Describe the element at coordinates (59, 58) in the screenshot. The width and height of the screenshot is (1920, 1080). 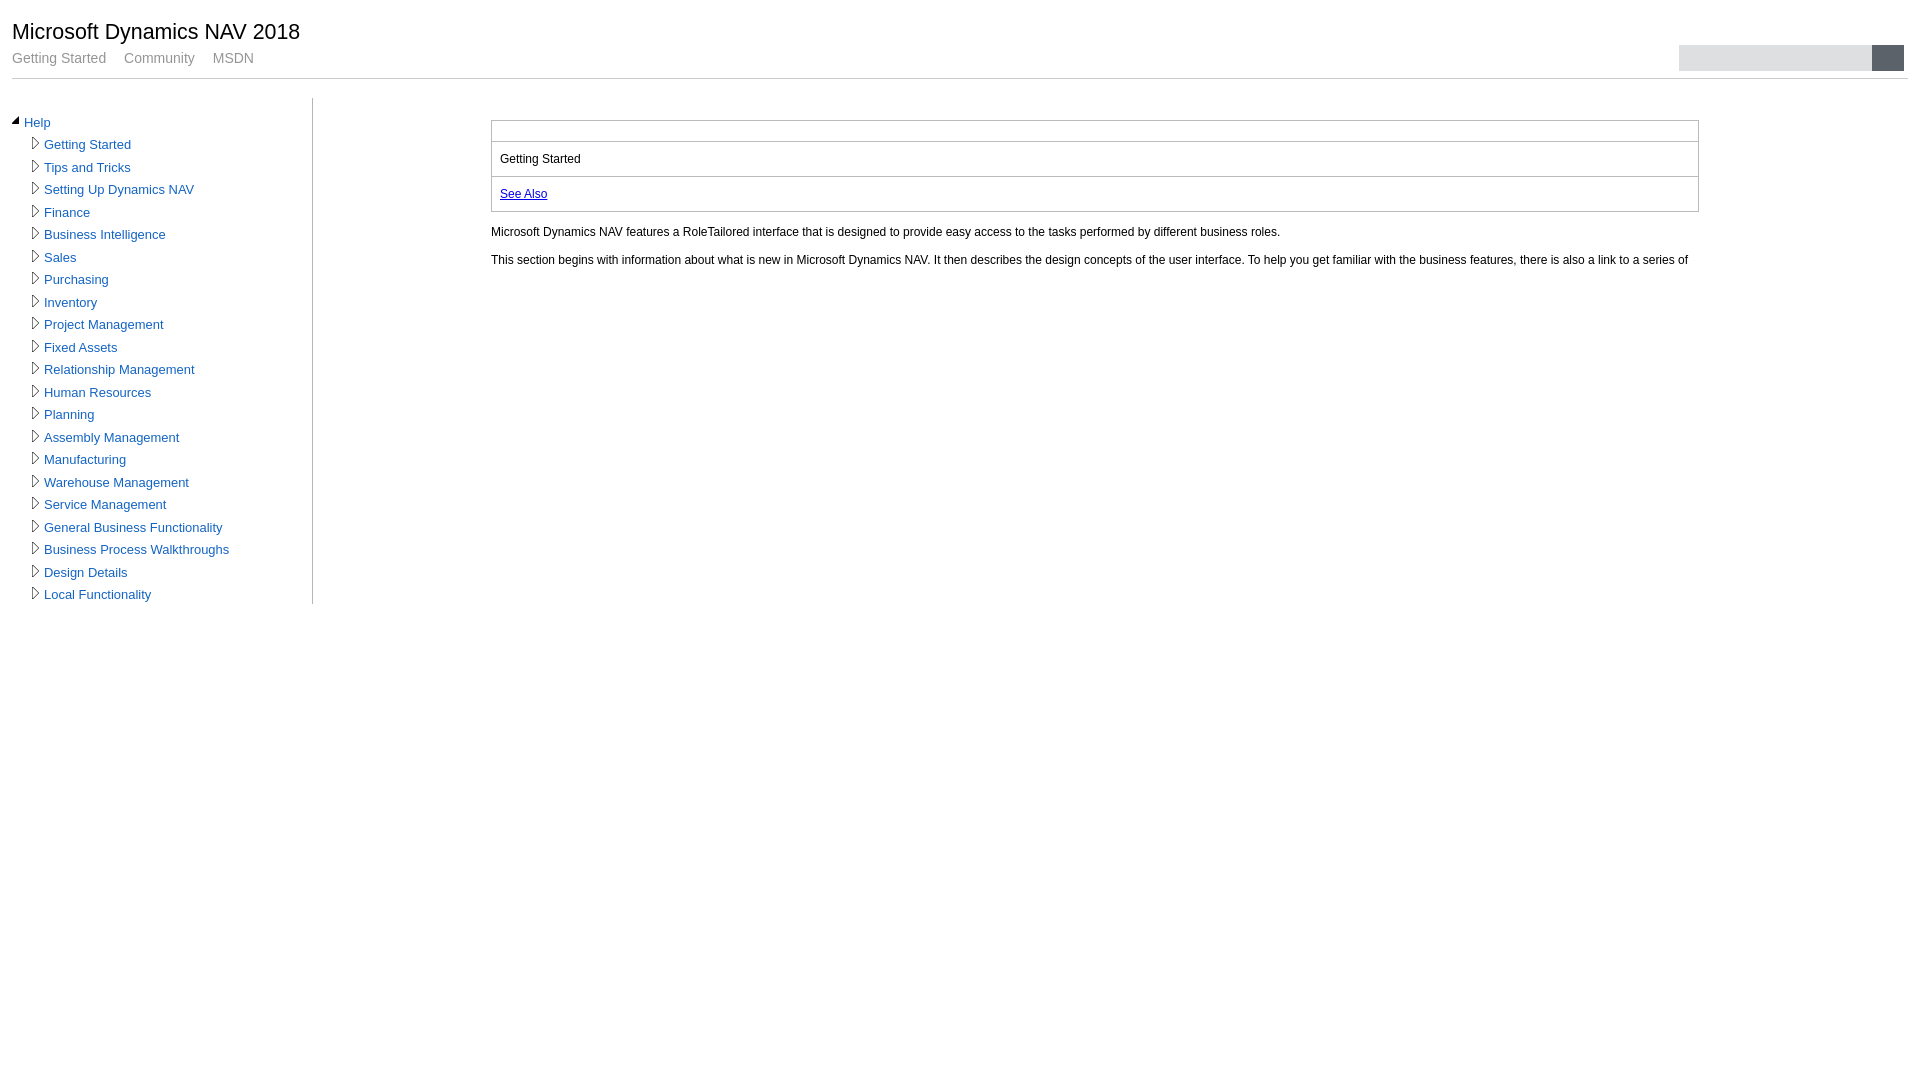
I see `Getting Started` at that location.